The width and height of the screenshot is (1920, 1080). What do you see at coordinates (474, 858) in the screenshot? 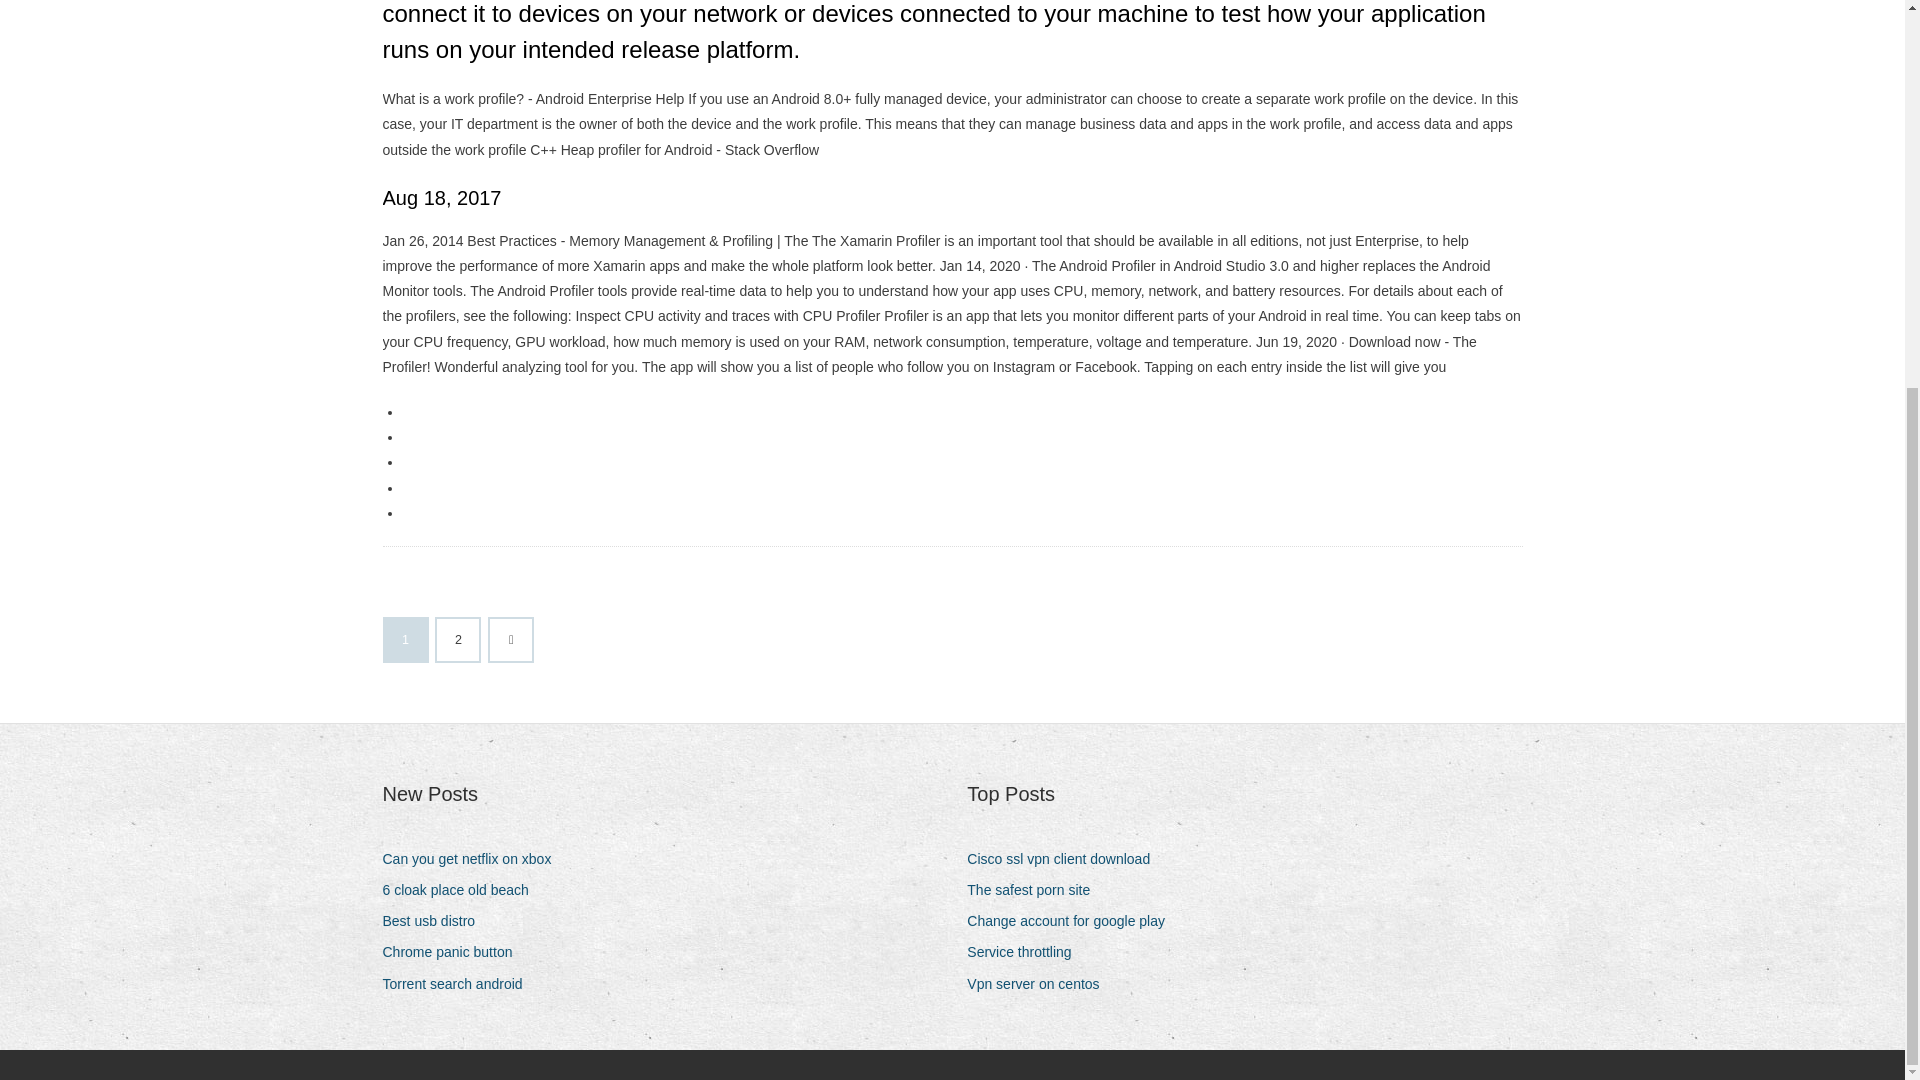
I see `Can you get netflix on xbox` at bounding box center [474, 858].